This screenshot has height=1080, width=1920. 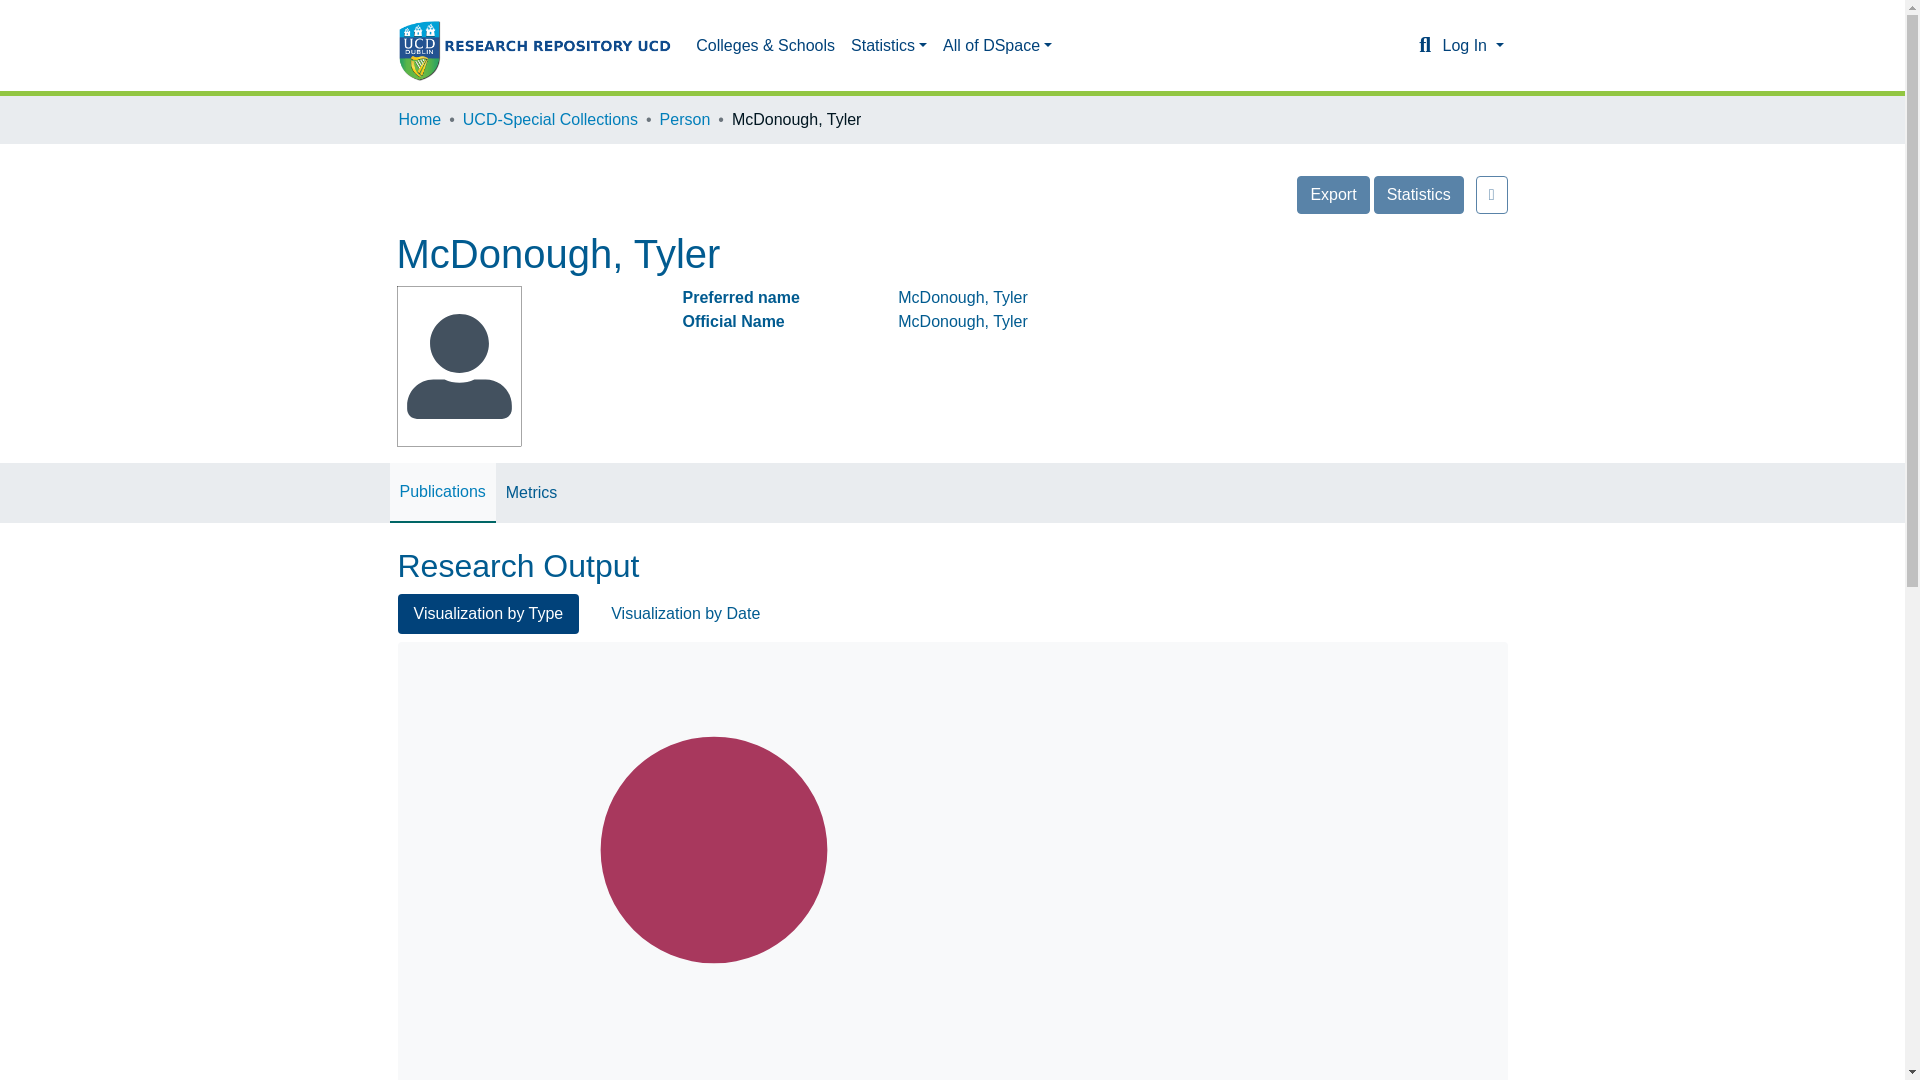 I want to click on Visualization by Type, so click(x=488, y=499).